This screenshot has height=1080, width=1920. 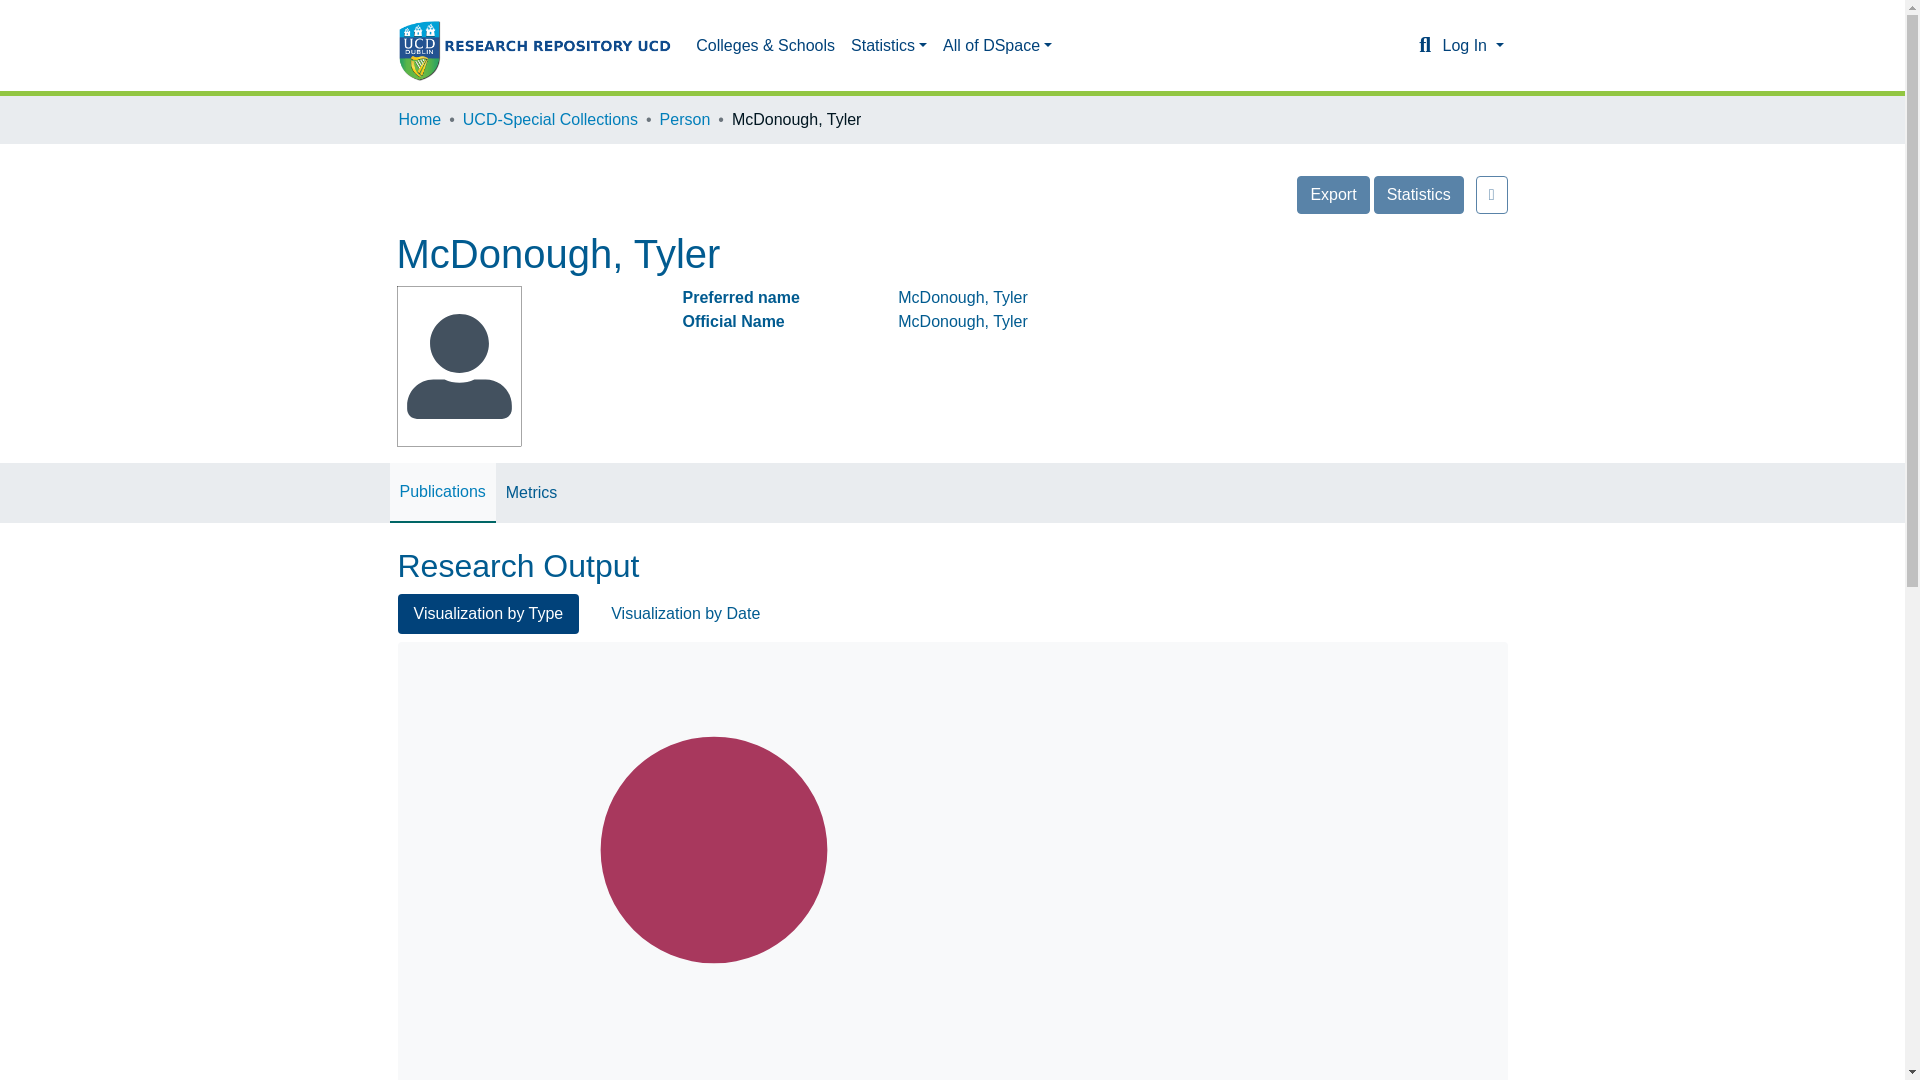 I want to click on Visualization by Type, so click(x=488, y=499).